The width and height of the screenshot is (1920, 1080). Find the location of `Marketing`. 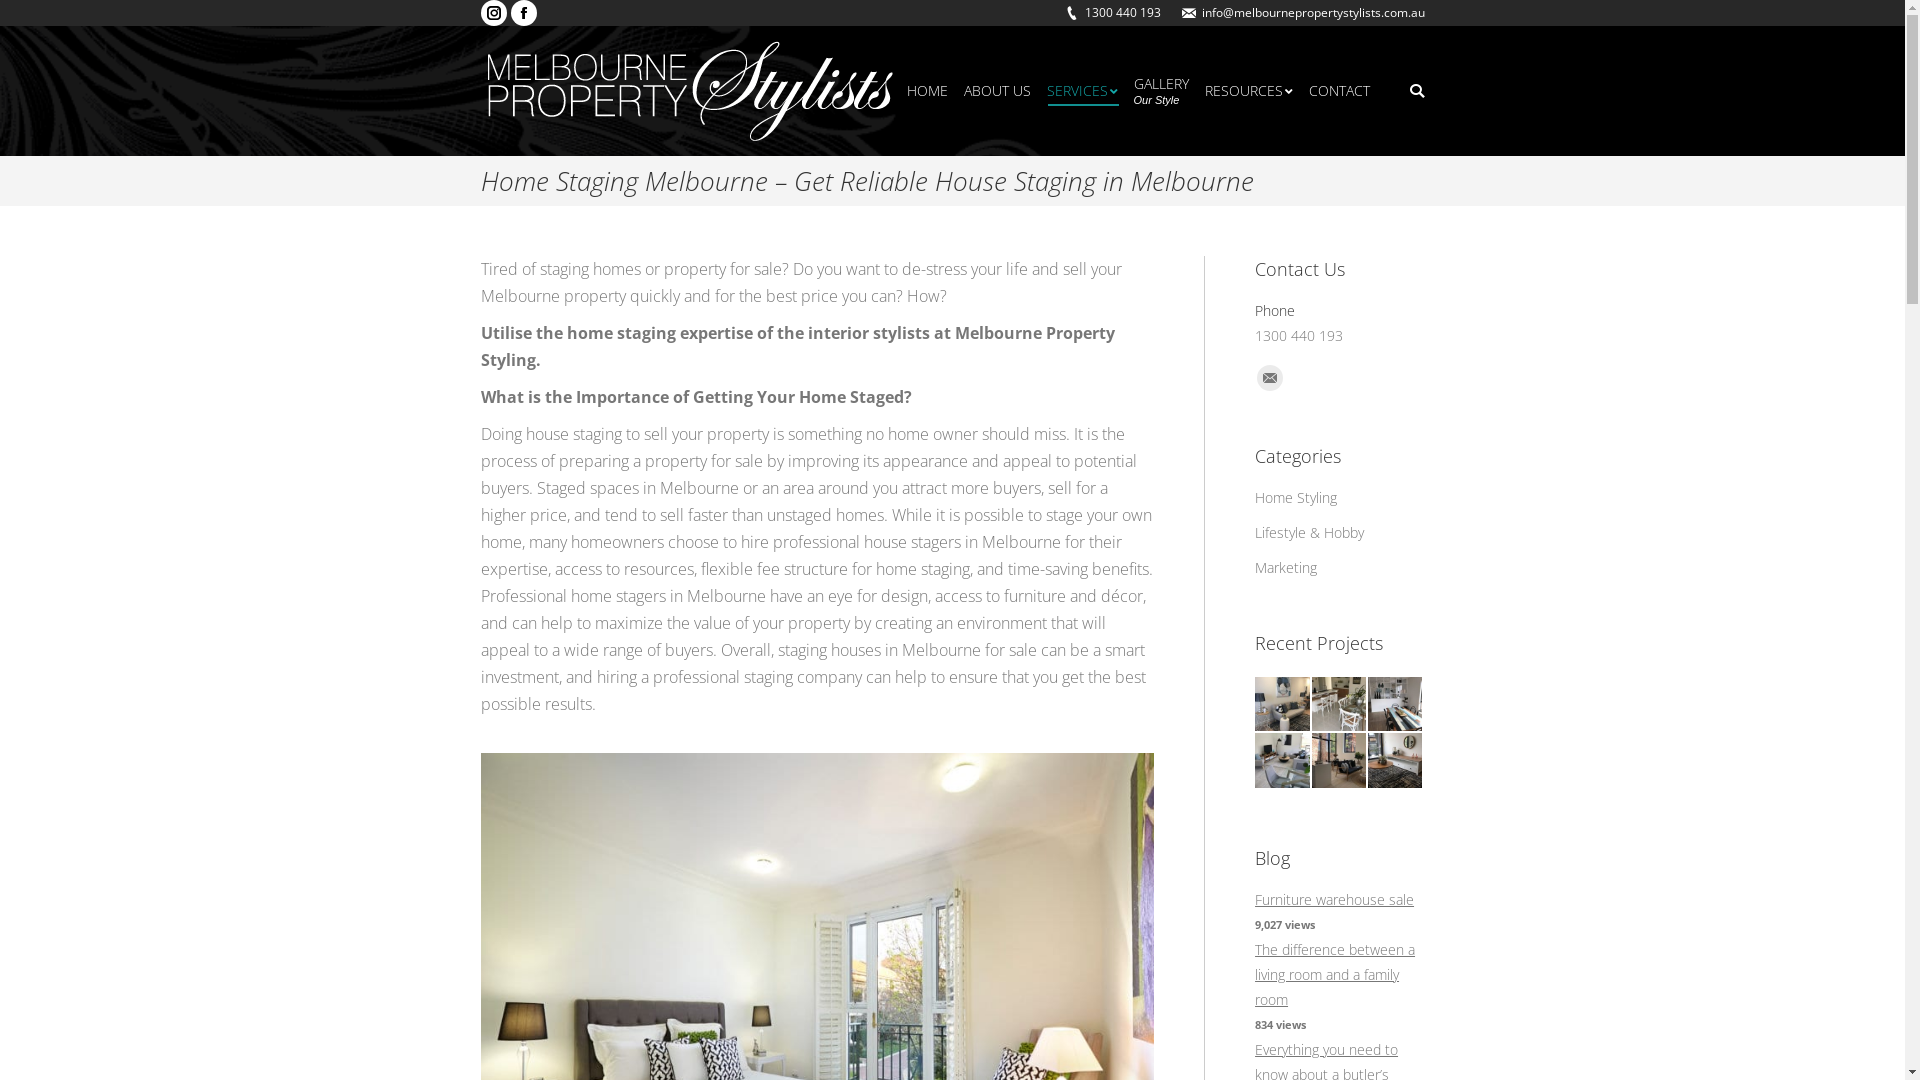

Marketing is located at coordinates (1286, 568).